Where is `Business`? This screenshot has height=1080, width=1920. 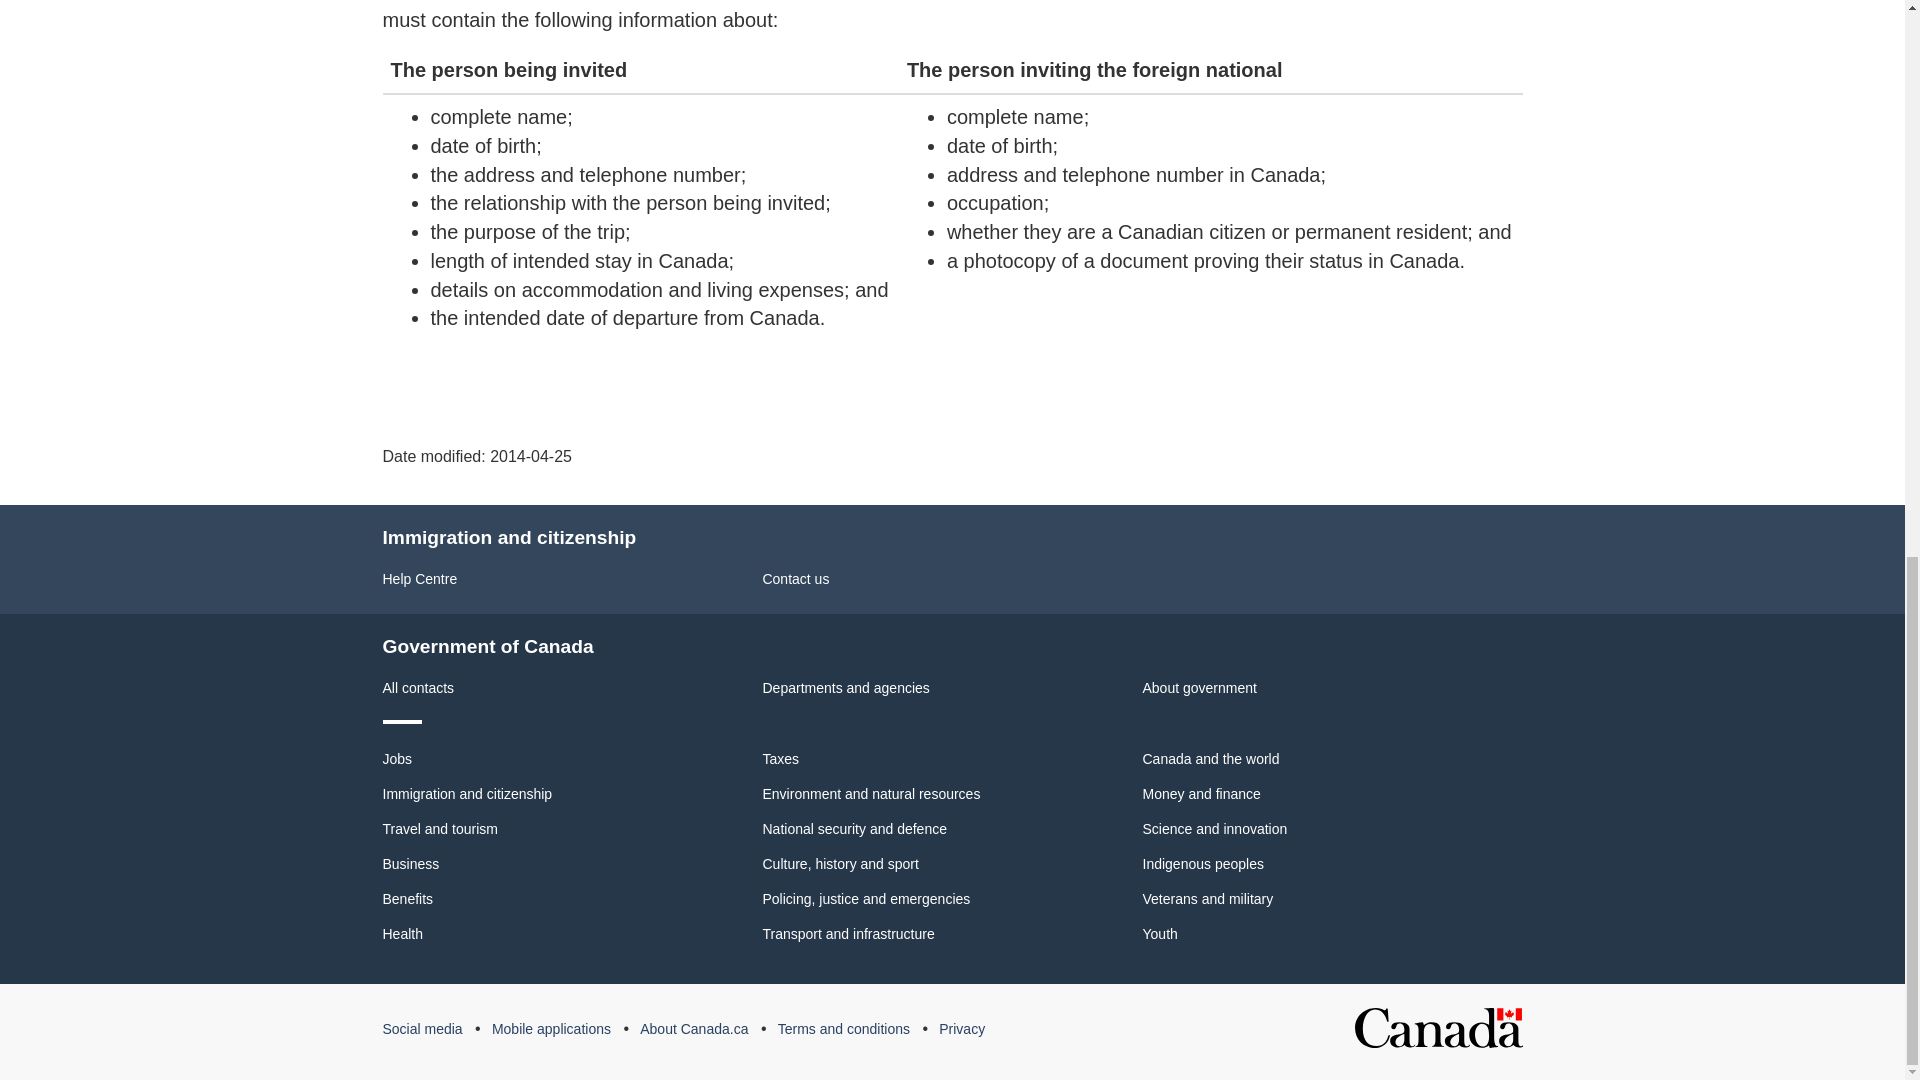 Business is located at coordinates (410, 864).